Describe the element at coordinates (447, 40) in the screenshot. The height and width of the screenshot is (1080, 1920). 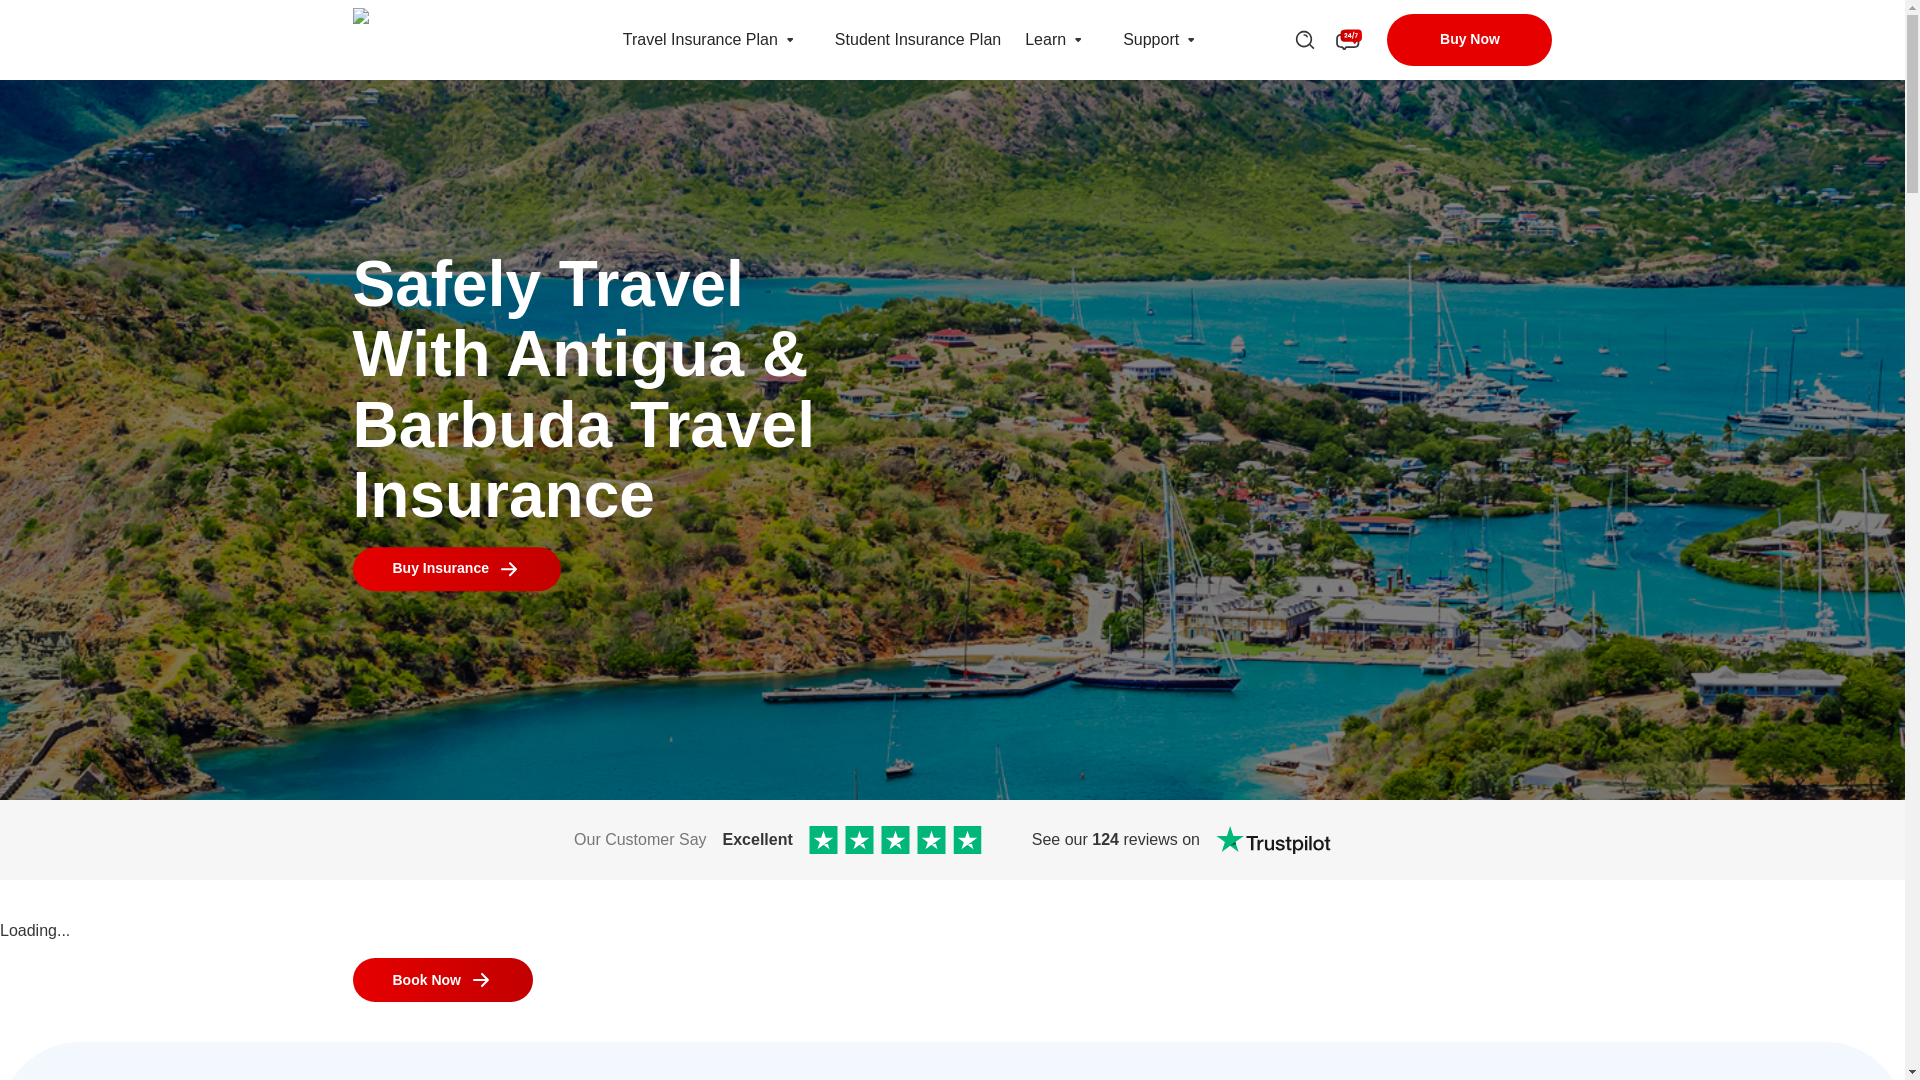
I see `Travelner` at that location.